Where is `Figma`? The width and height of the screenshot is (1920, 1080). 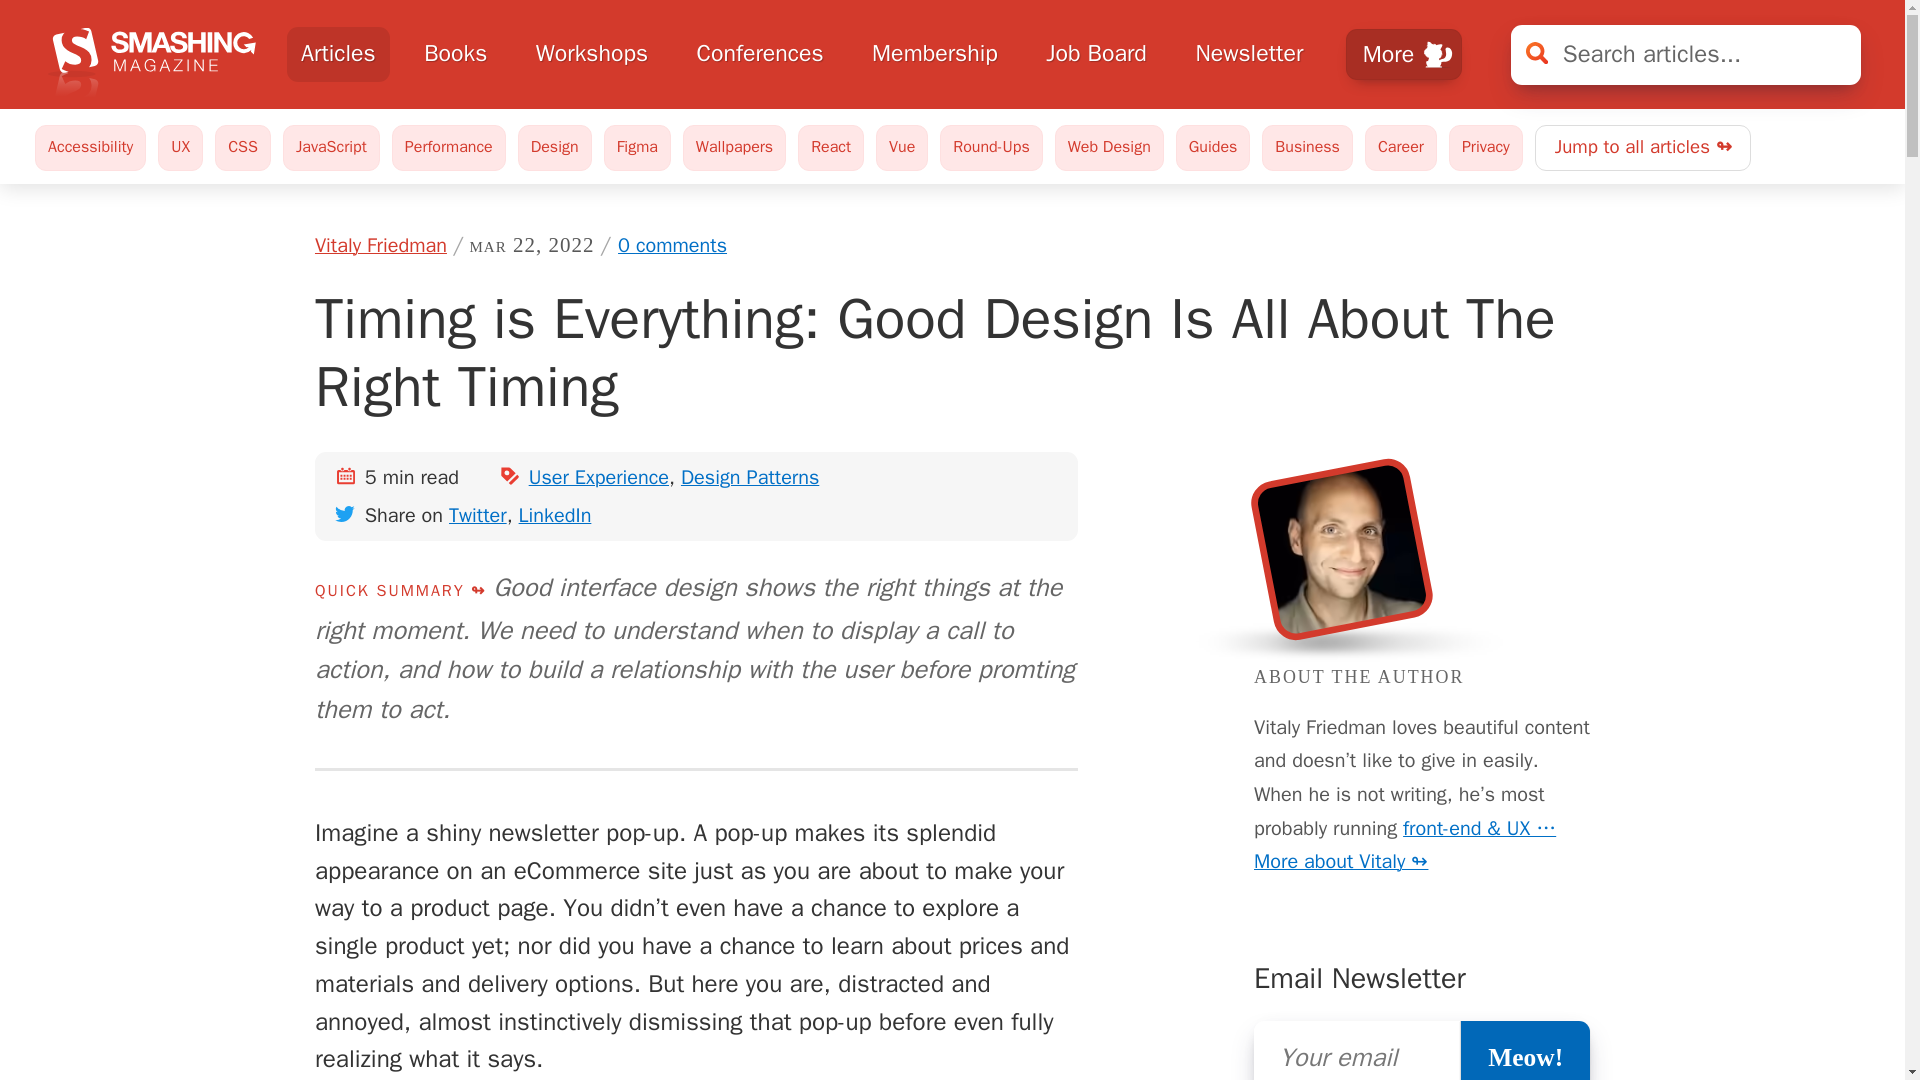
Figma is located at coordinates (637, 147).